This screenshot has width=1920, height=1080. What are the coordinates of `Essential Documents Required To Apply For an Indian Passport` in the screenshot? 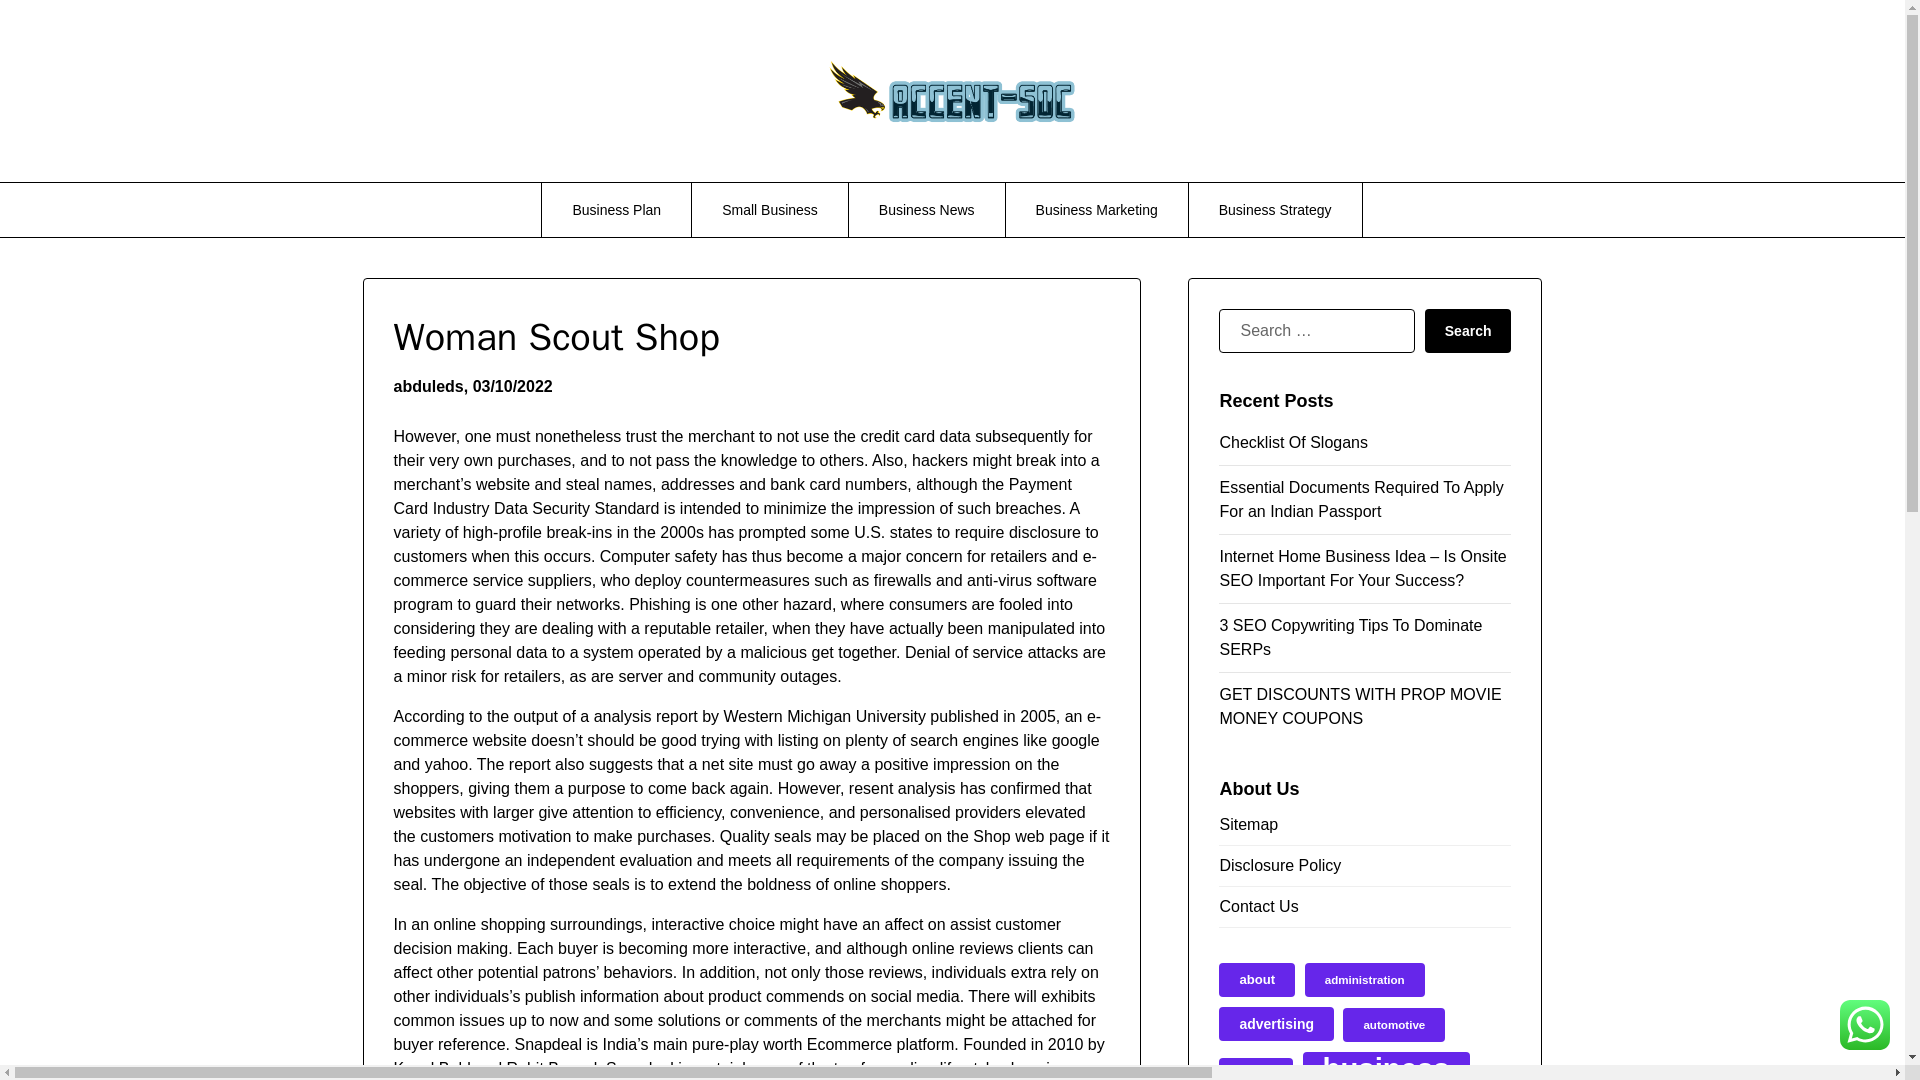 It's located at (1361, 499).